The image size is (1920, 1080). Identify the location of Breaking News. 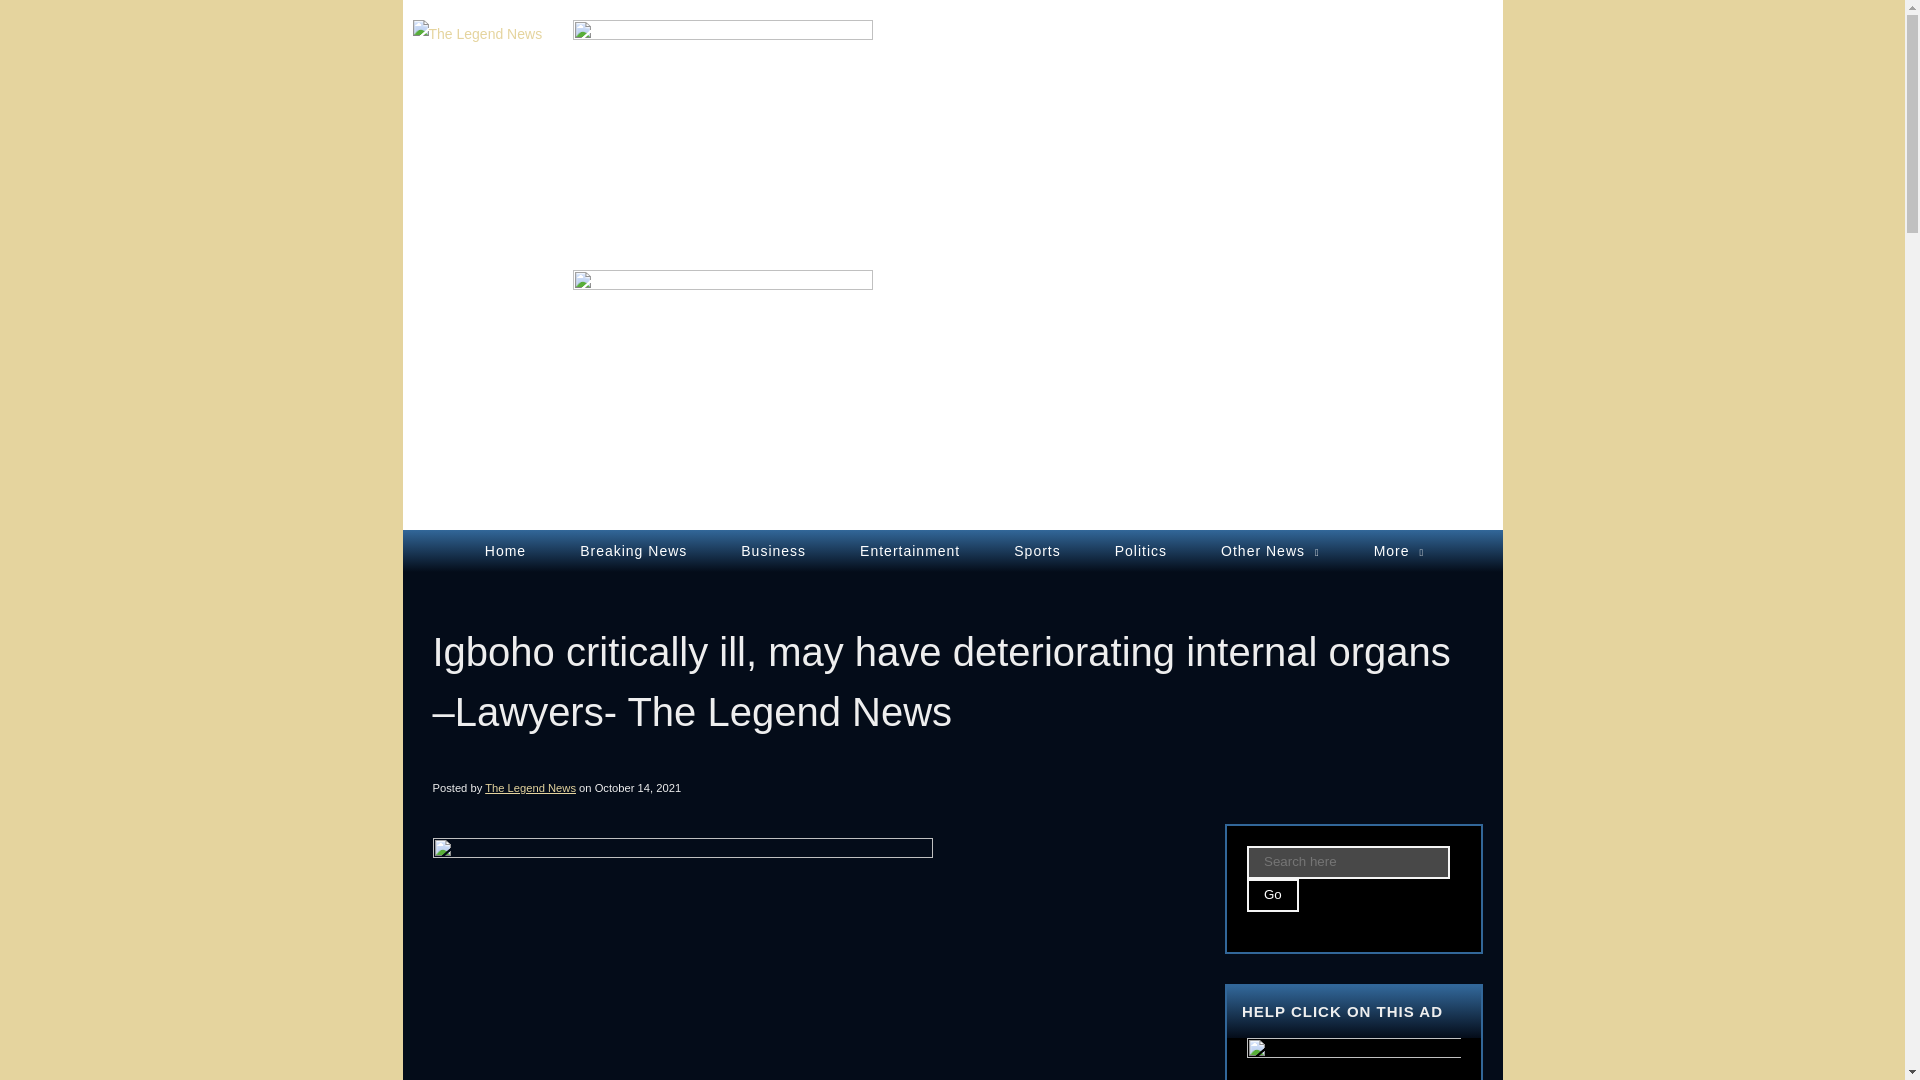
(633, 550).